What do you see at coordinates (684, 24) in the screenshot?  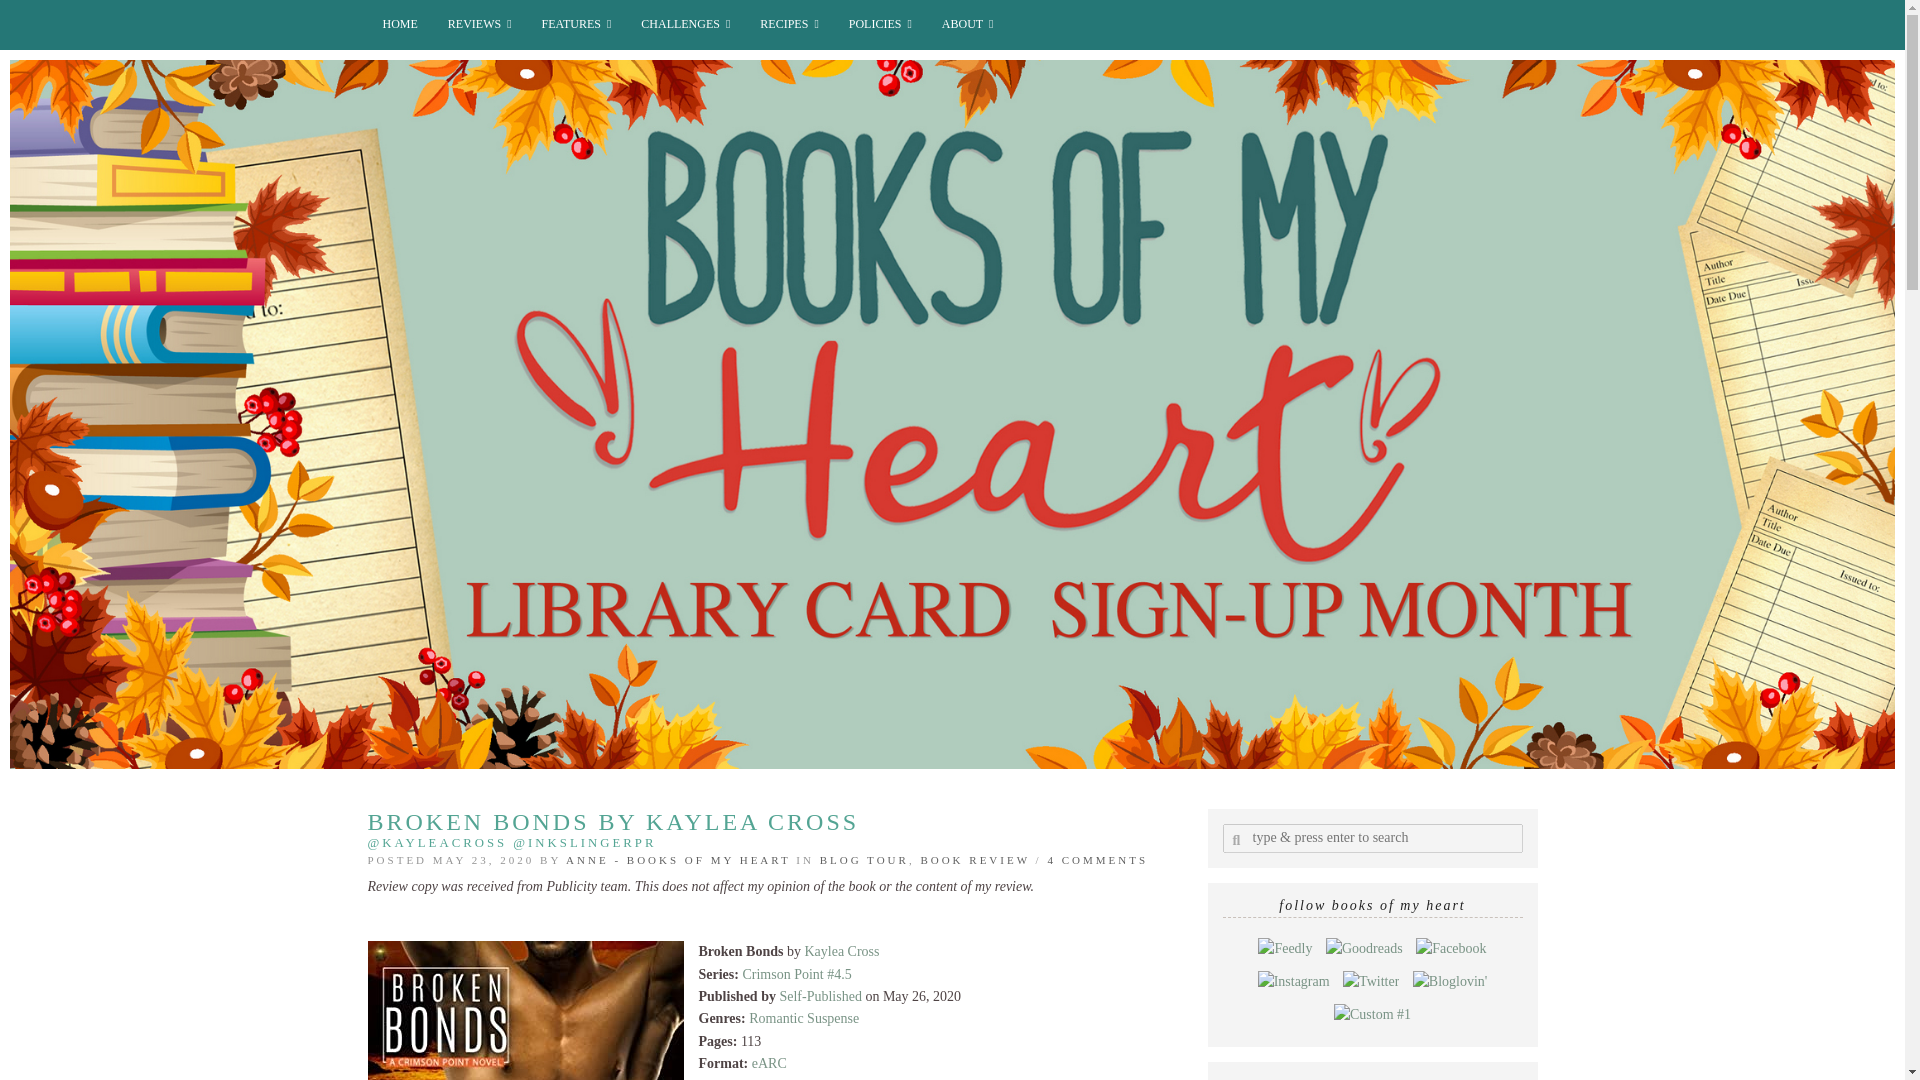 I see `CHALLENGES  ` at bounding box center [684, 24].